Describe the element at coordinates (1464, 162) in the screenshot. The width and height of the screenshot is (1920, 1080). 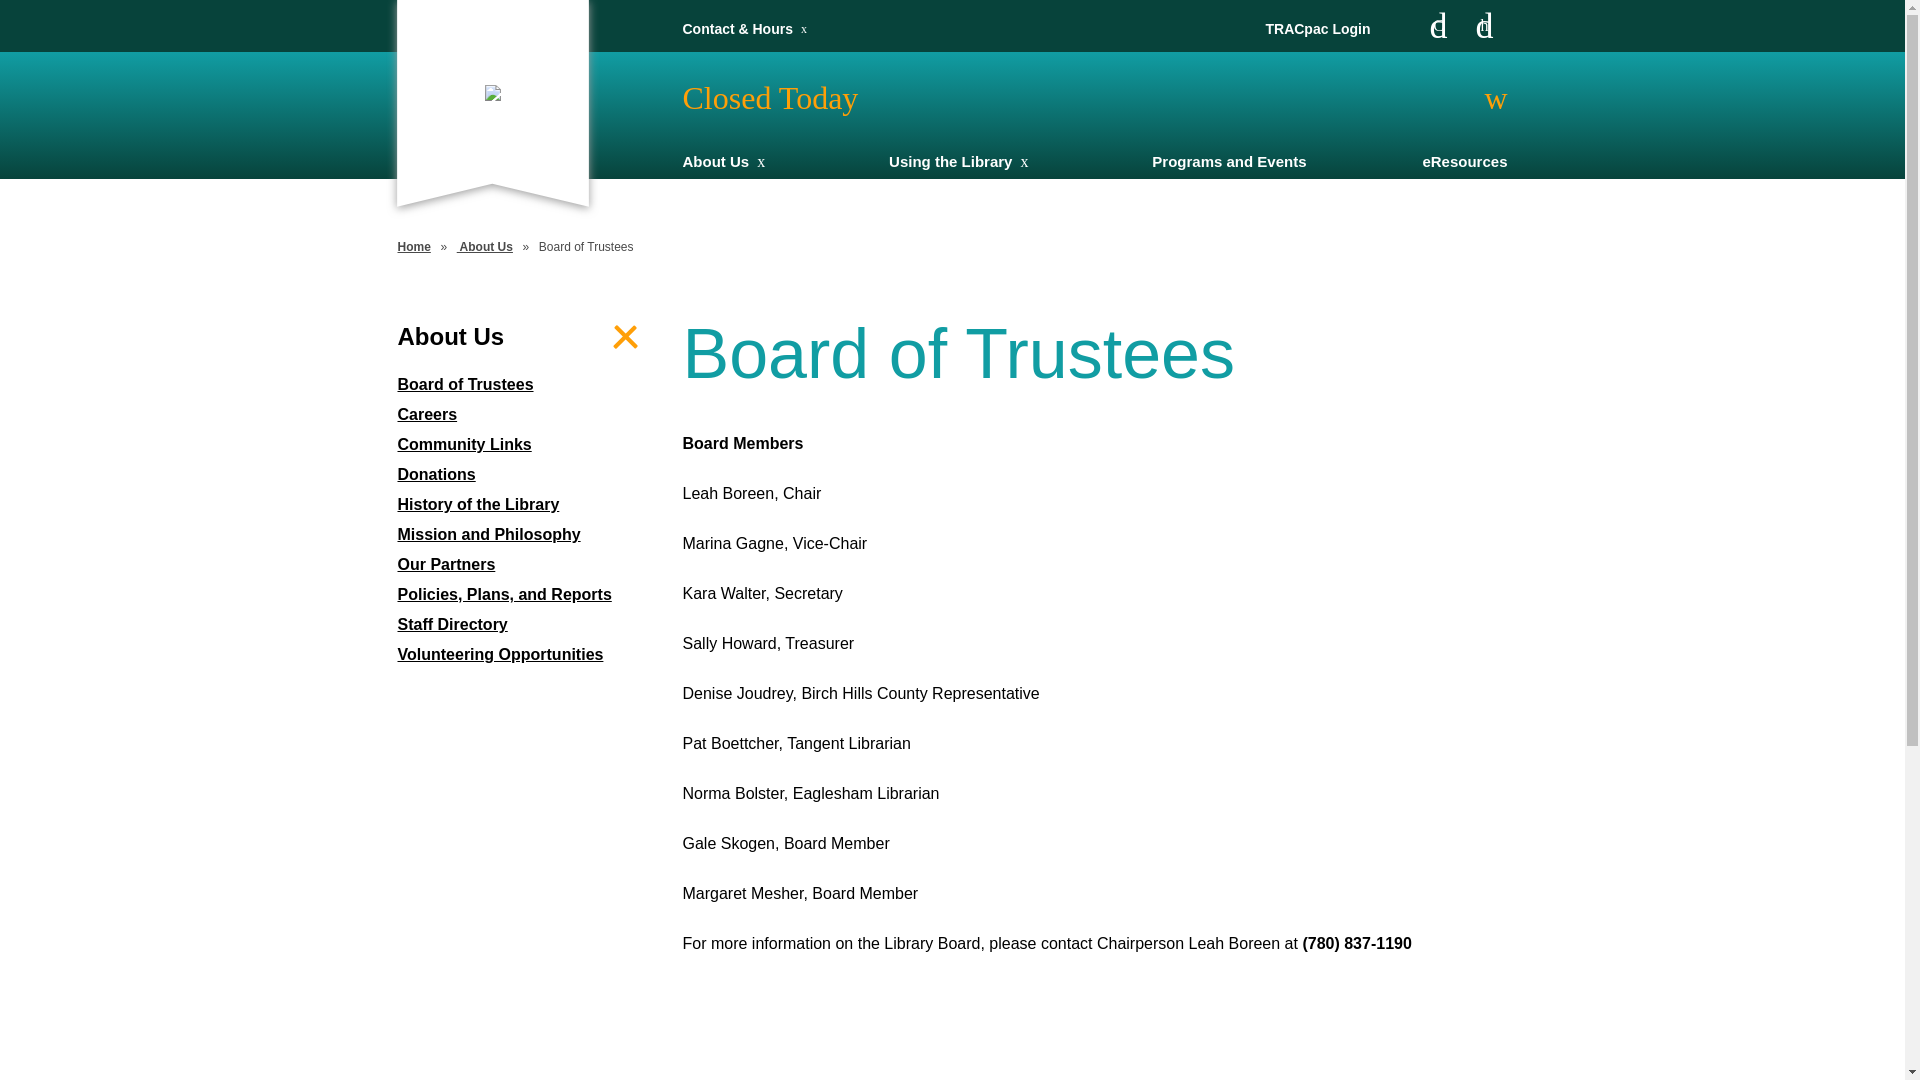
I see `eResources` at that location.